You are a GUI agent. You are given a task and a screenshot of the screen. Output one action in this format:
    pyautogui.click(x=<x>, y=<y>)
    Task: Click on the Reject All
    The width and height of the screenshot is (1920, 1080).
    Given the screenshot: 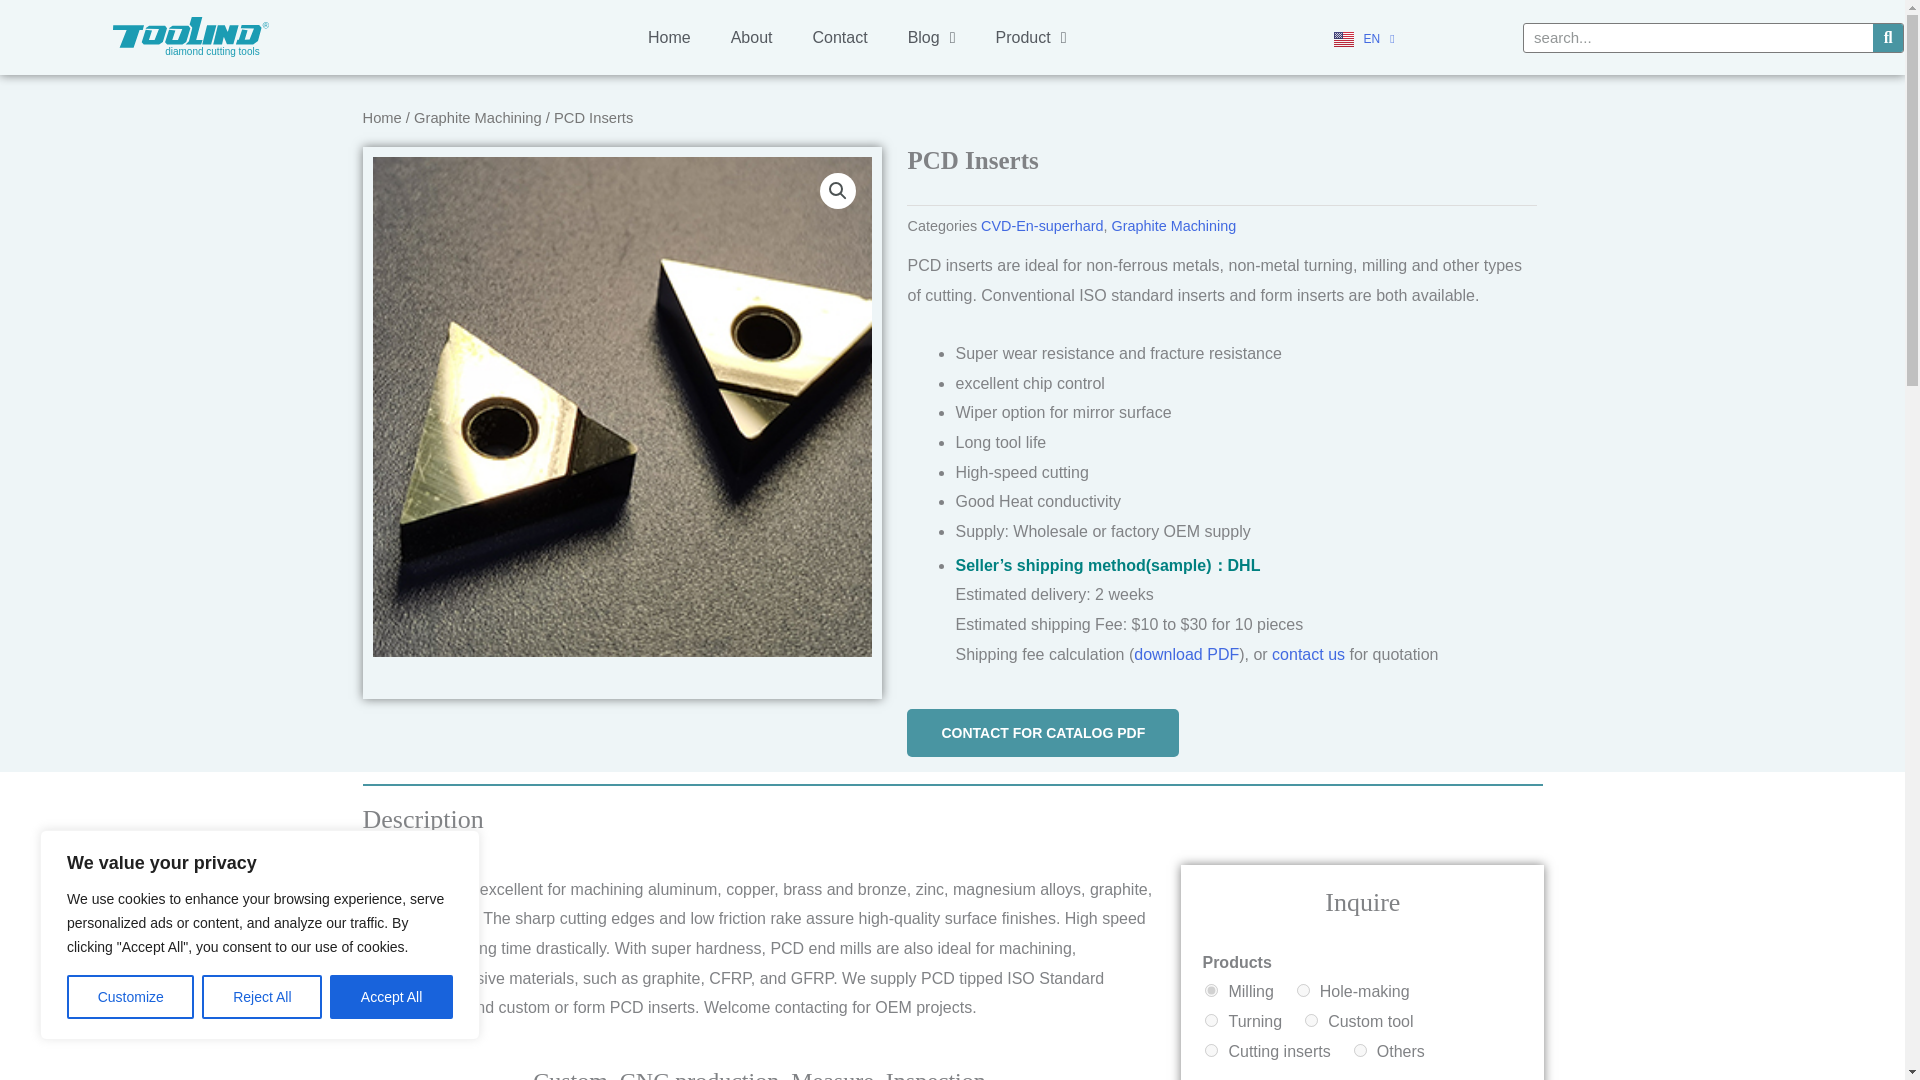 What is the action you would take?
    pyautogui.click(x=262, y=997)
    